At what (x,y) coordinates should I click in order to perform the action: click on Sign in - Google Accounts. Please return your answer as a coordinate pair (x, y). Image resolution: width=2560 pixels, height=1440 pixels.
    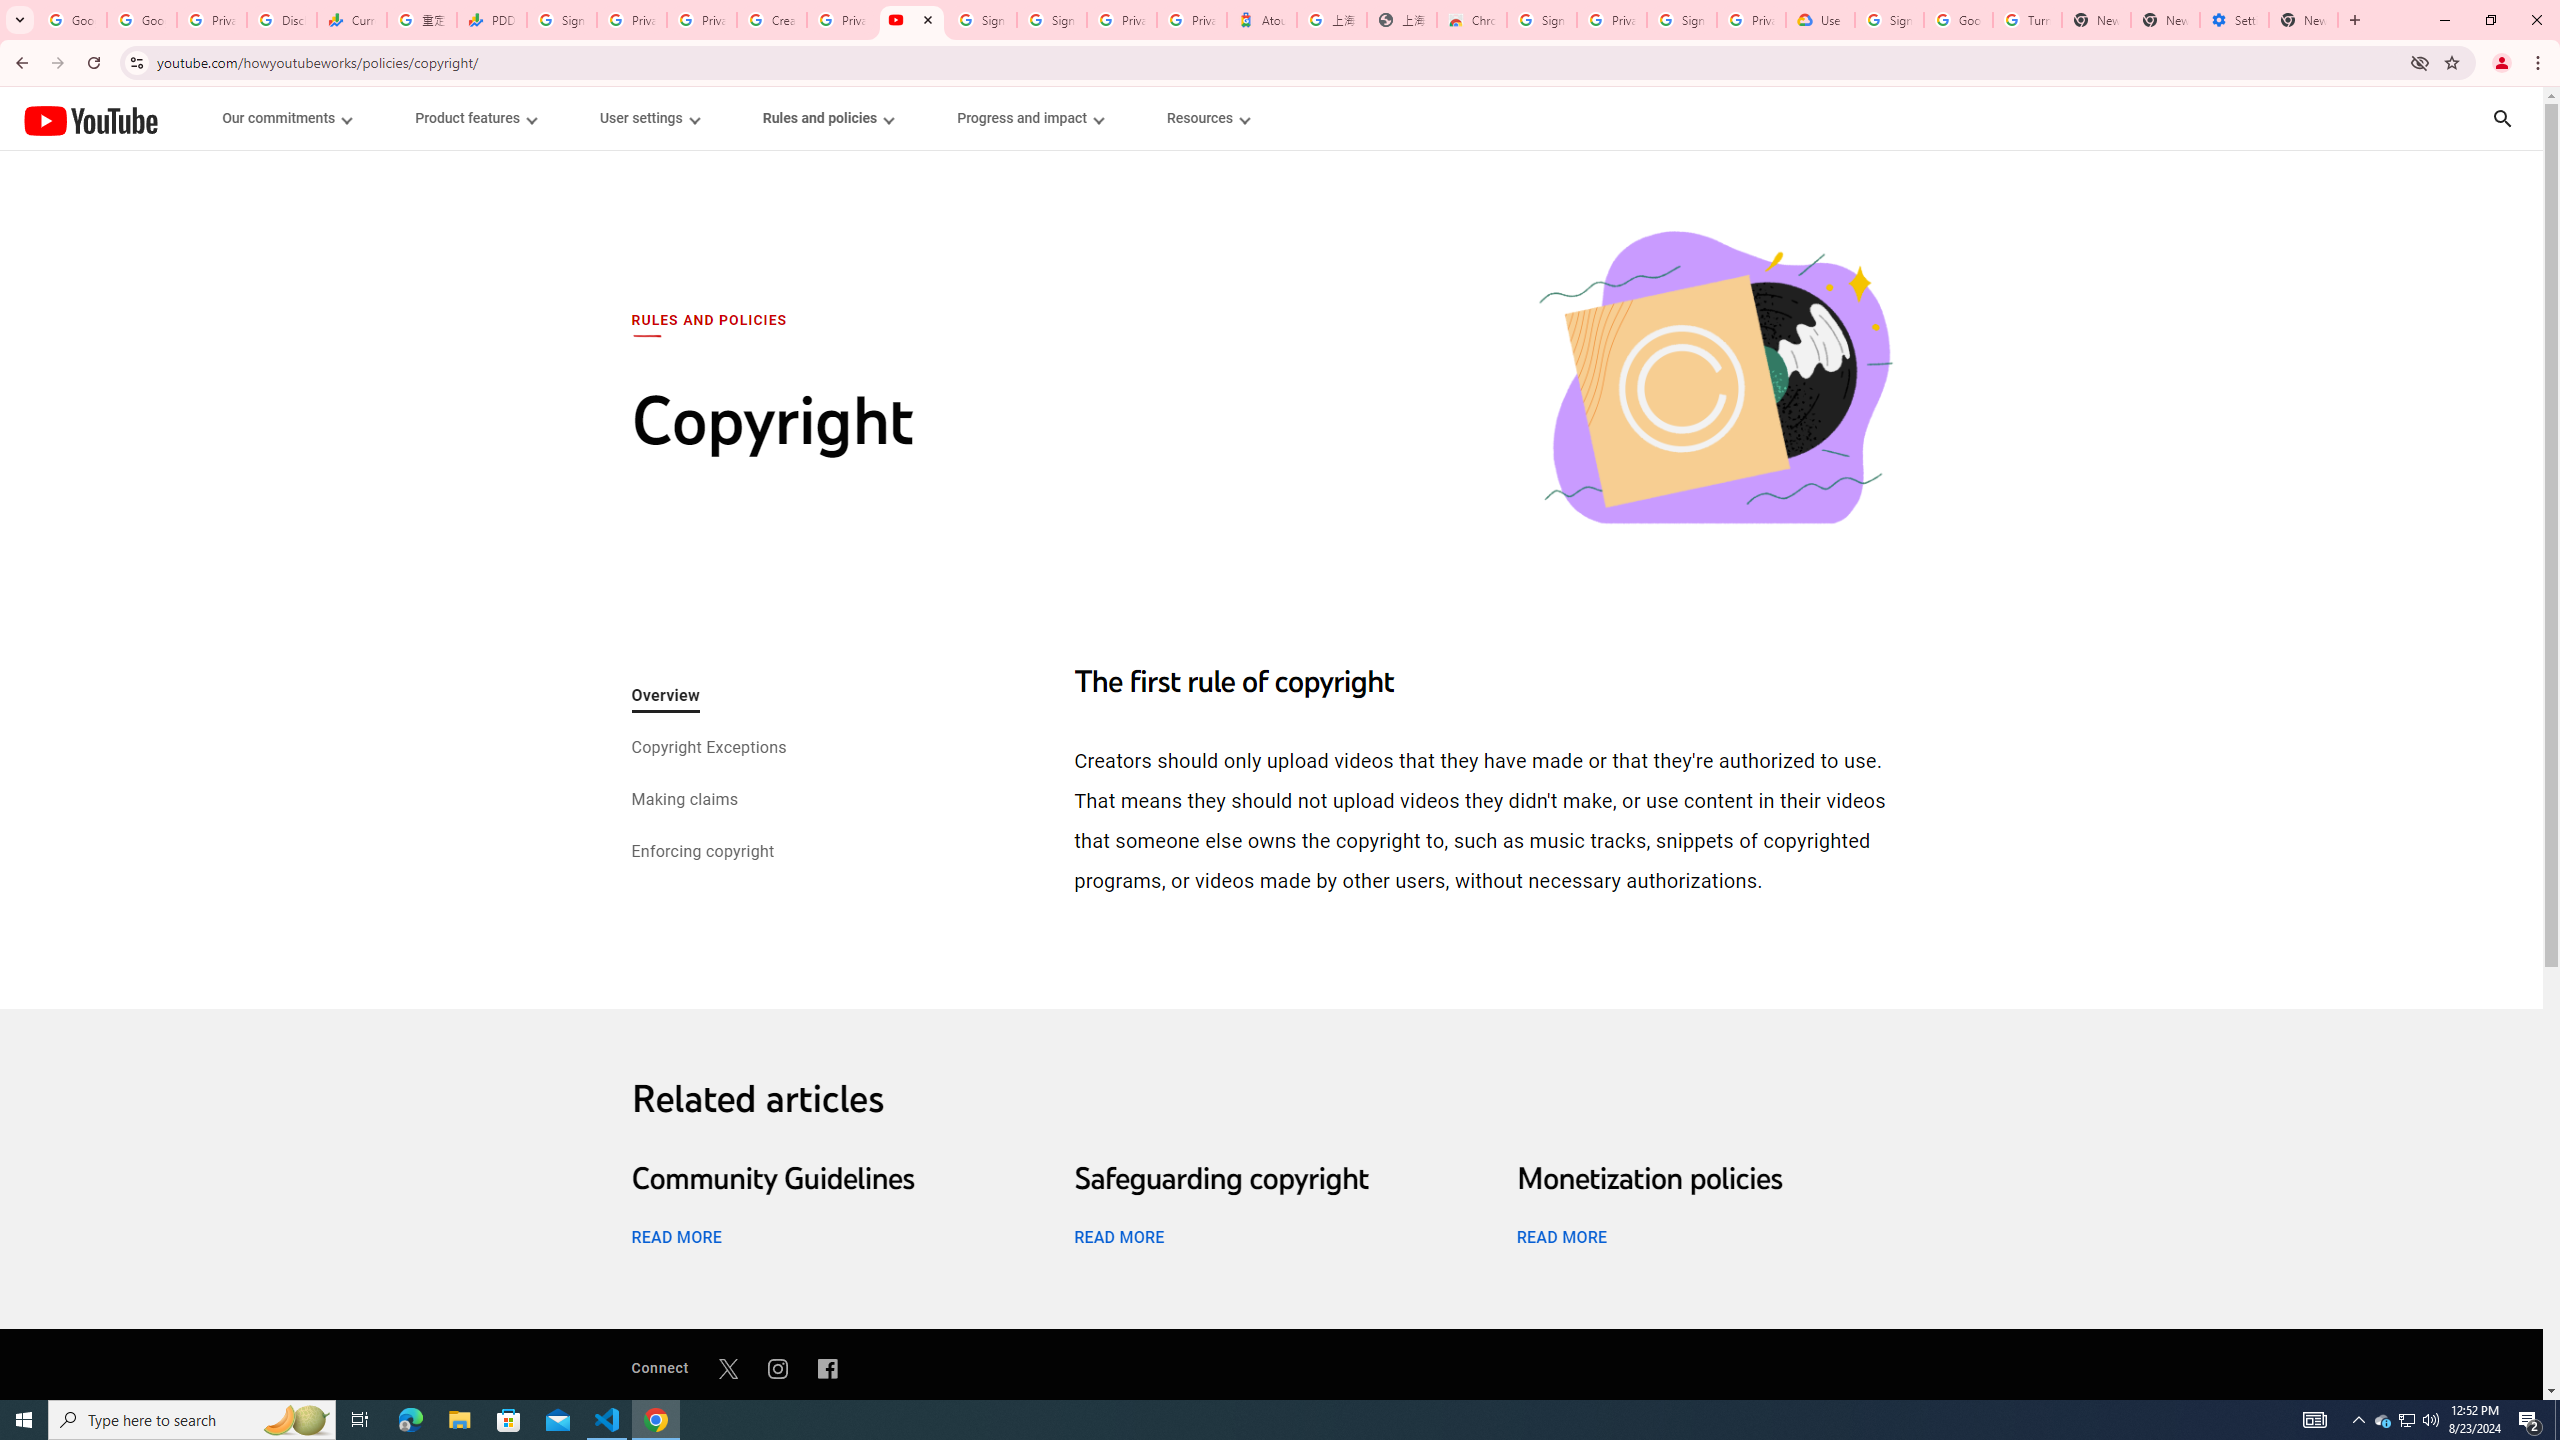
    Looking at the image, I should click on (981, 20).